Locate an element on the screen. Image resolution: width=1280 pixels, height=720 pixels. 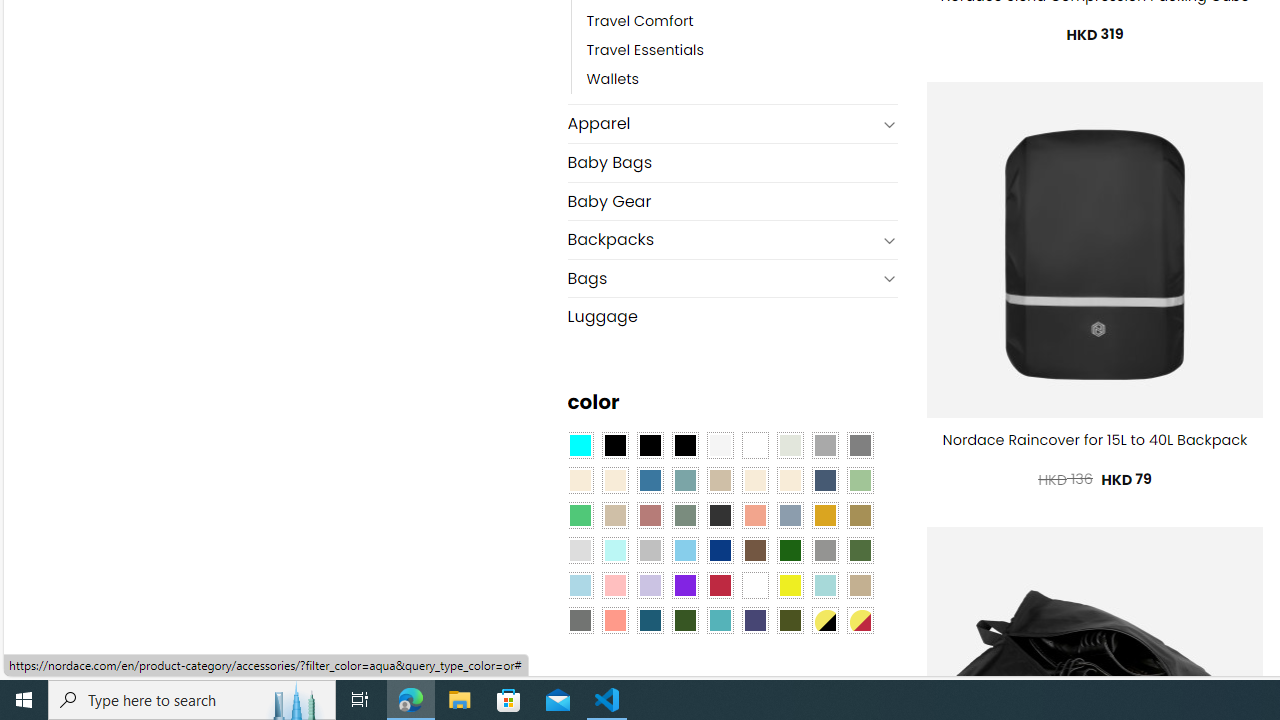
Hale Navy is located at coordinates (824, 480).